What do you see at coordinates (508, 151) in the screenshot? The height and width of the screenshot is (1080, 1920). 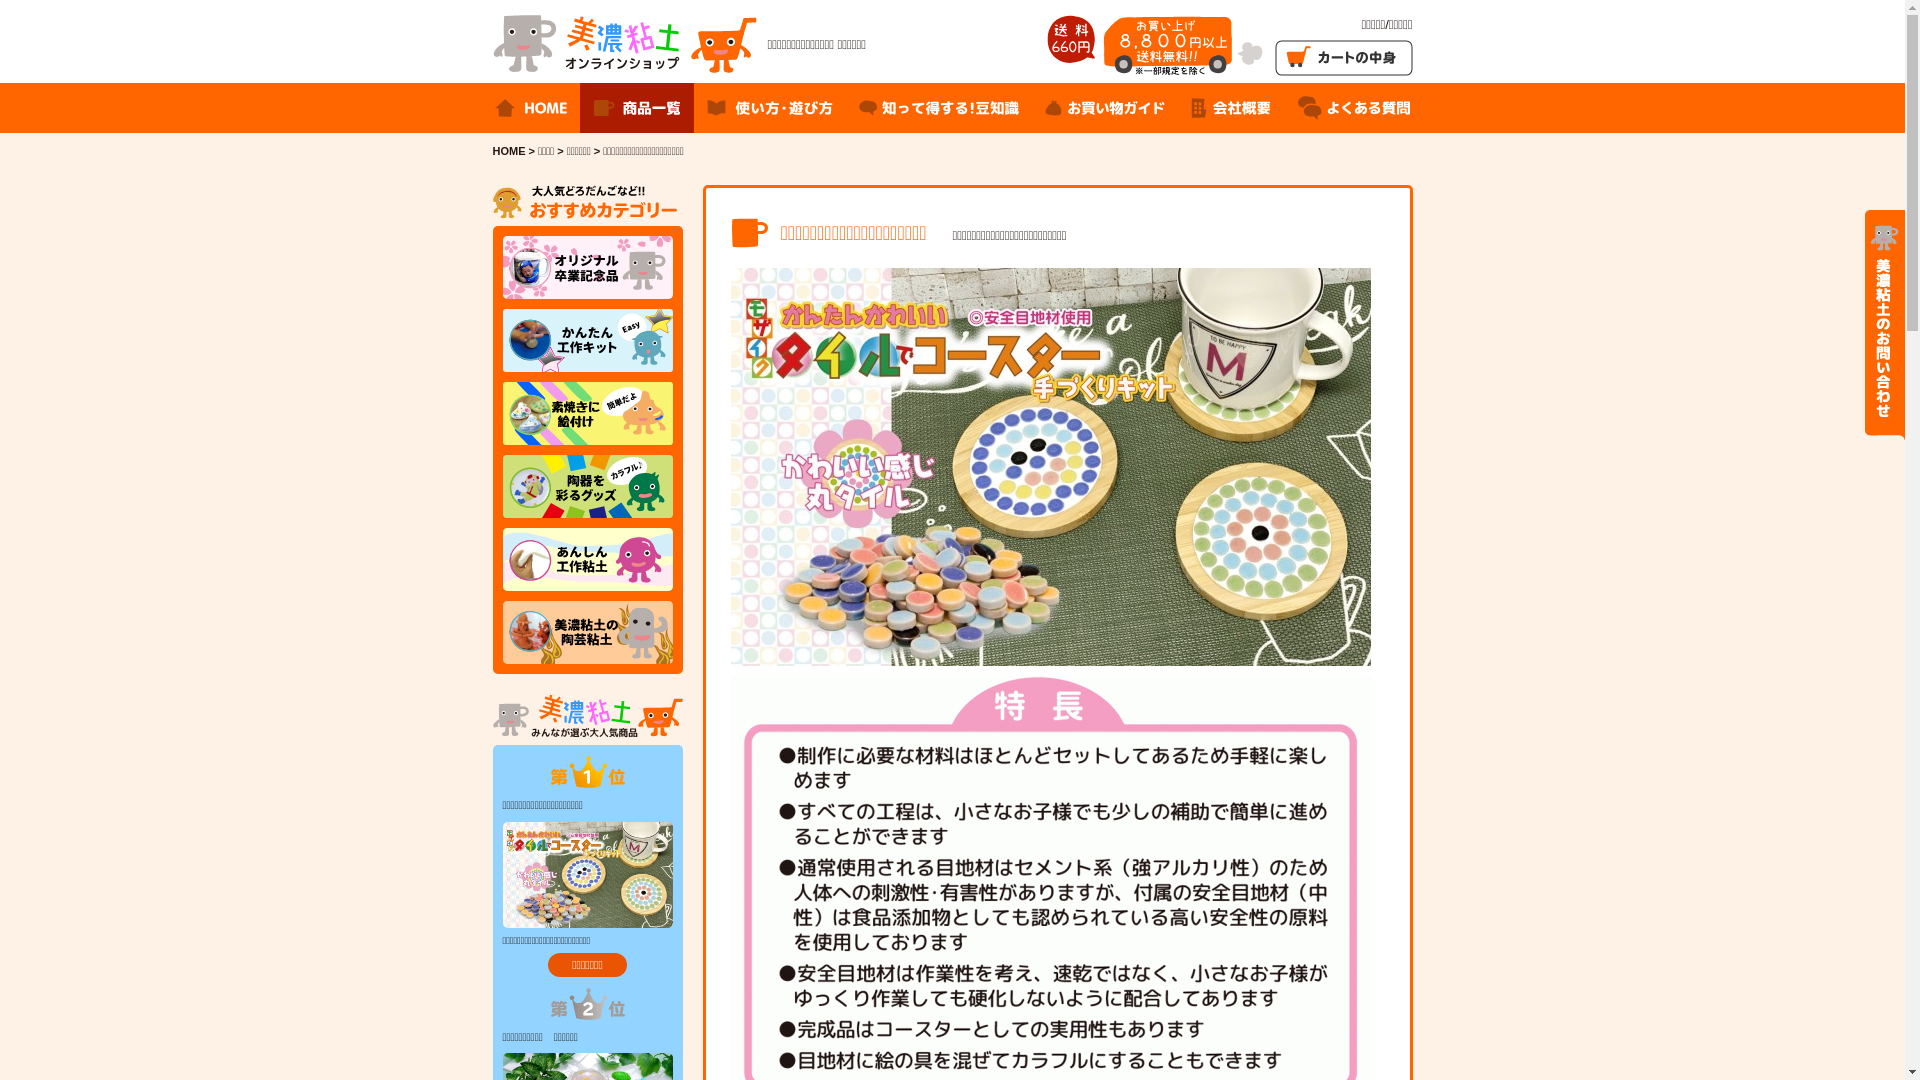 I see `HOME` at bounding box center [508, 151].